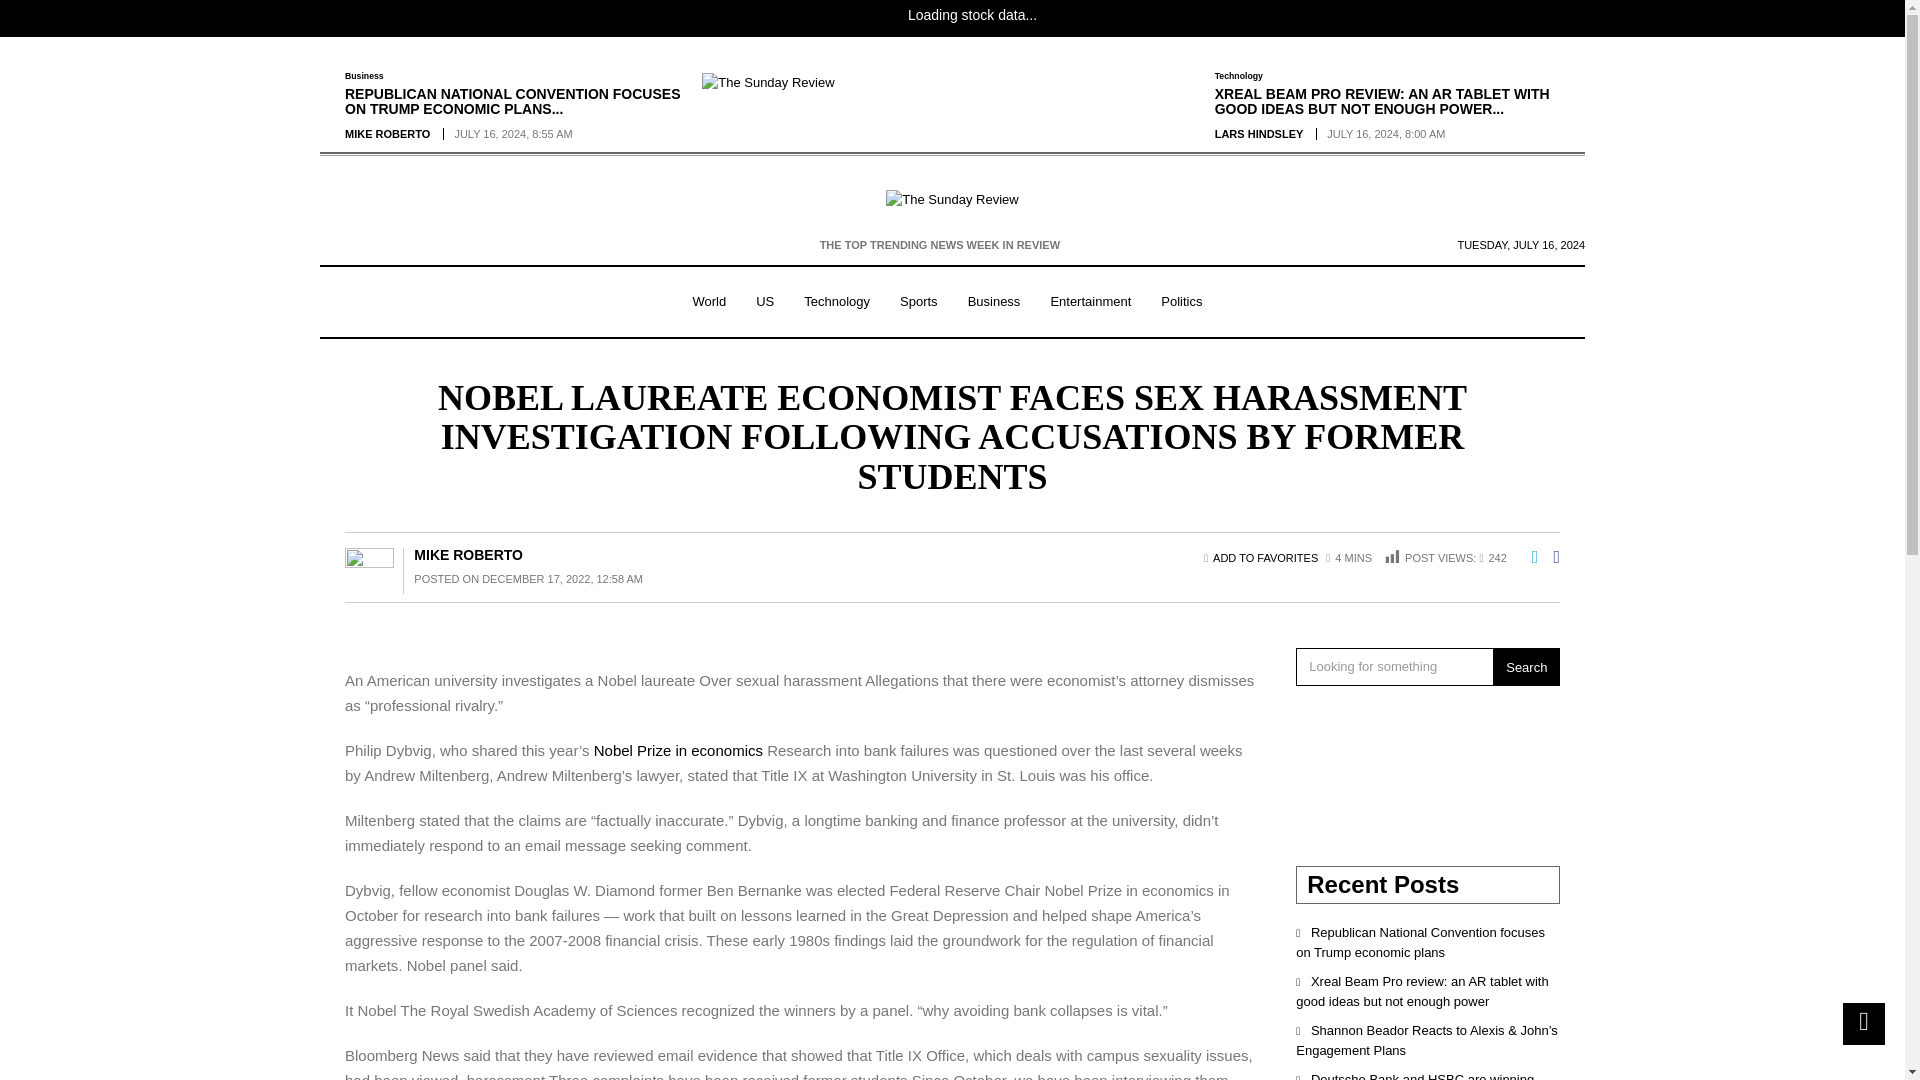  I want to click on Business, so click(994, 302).